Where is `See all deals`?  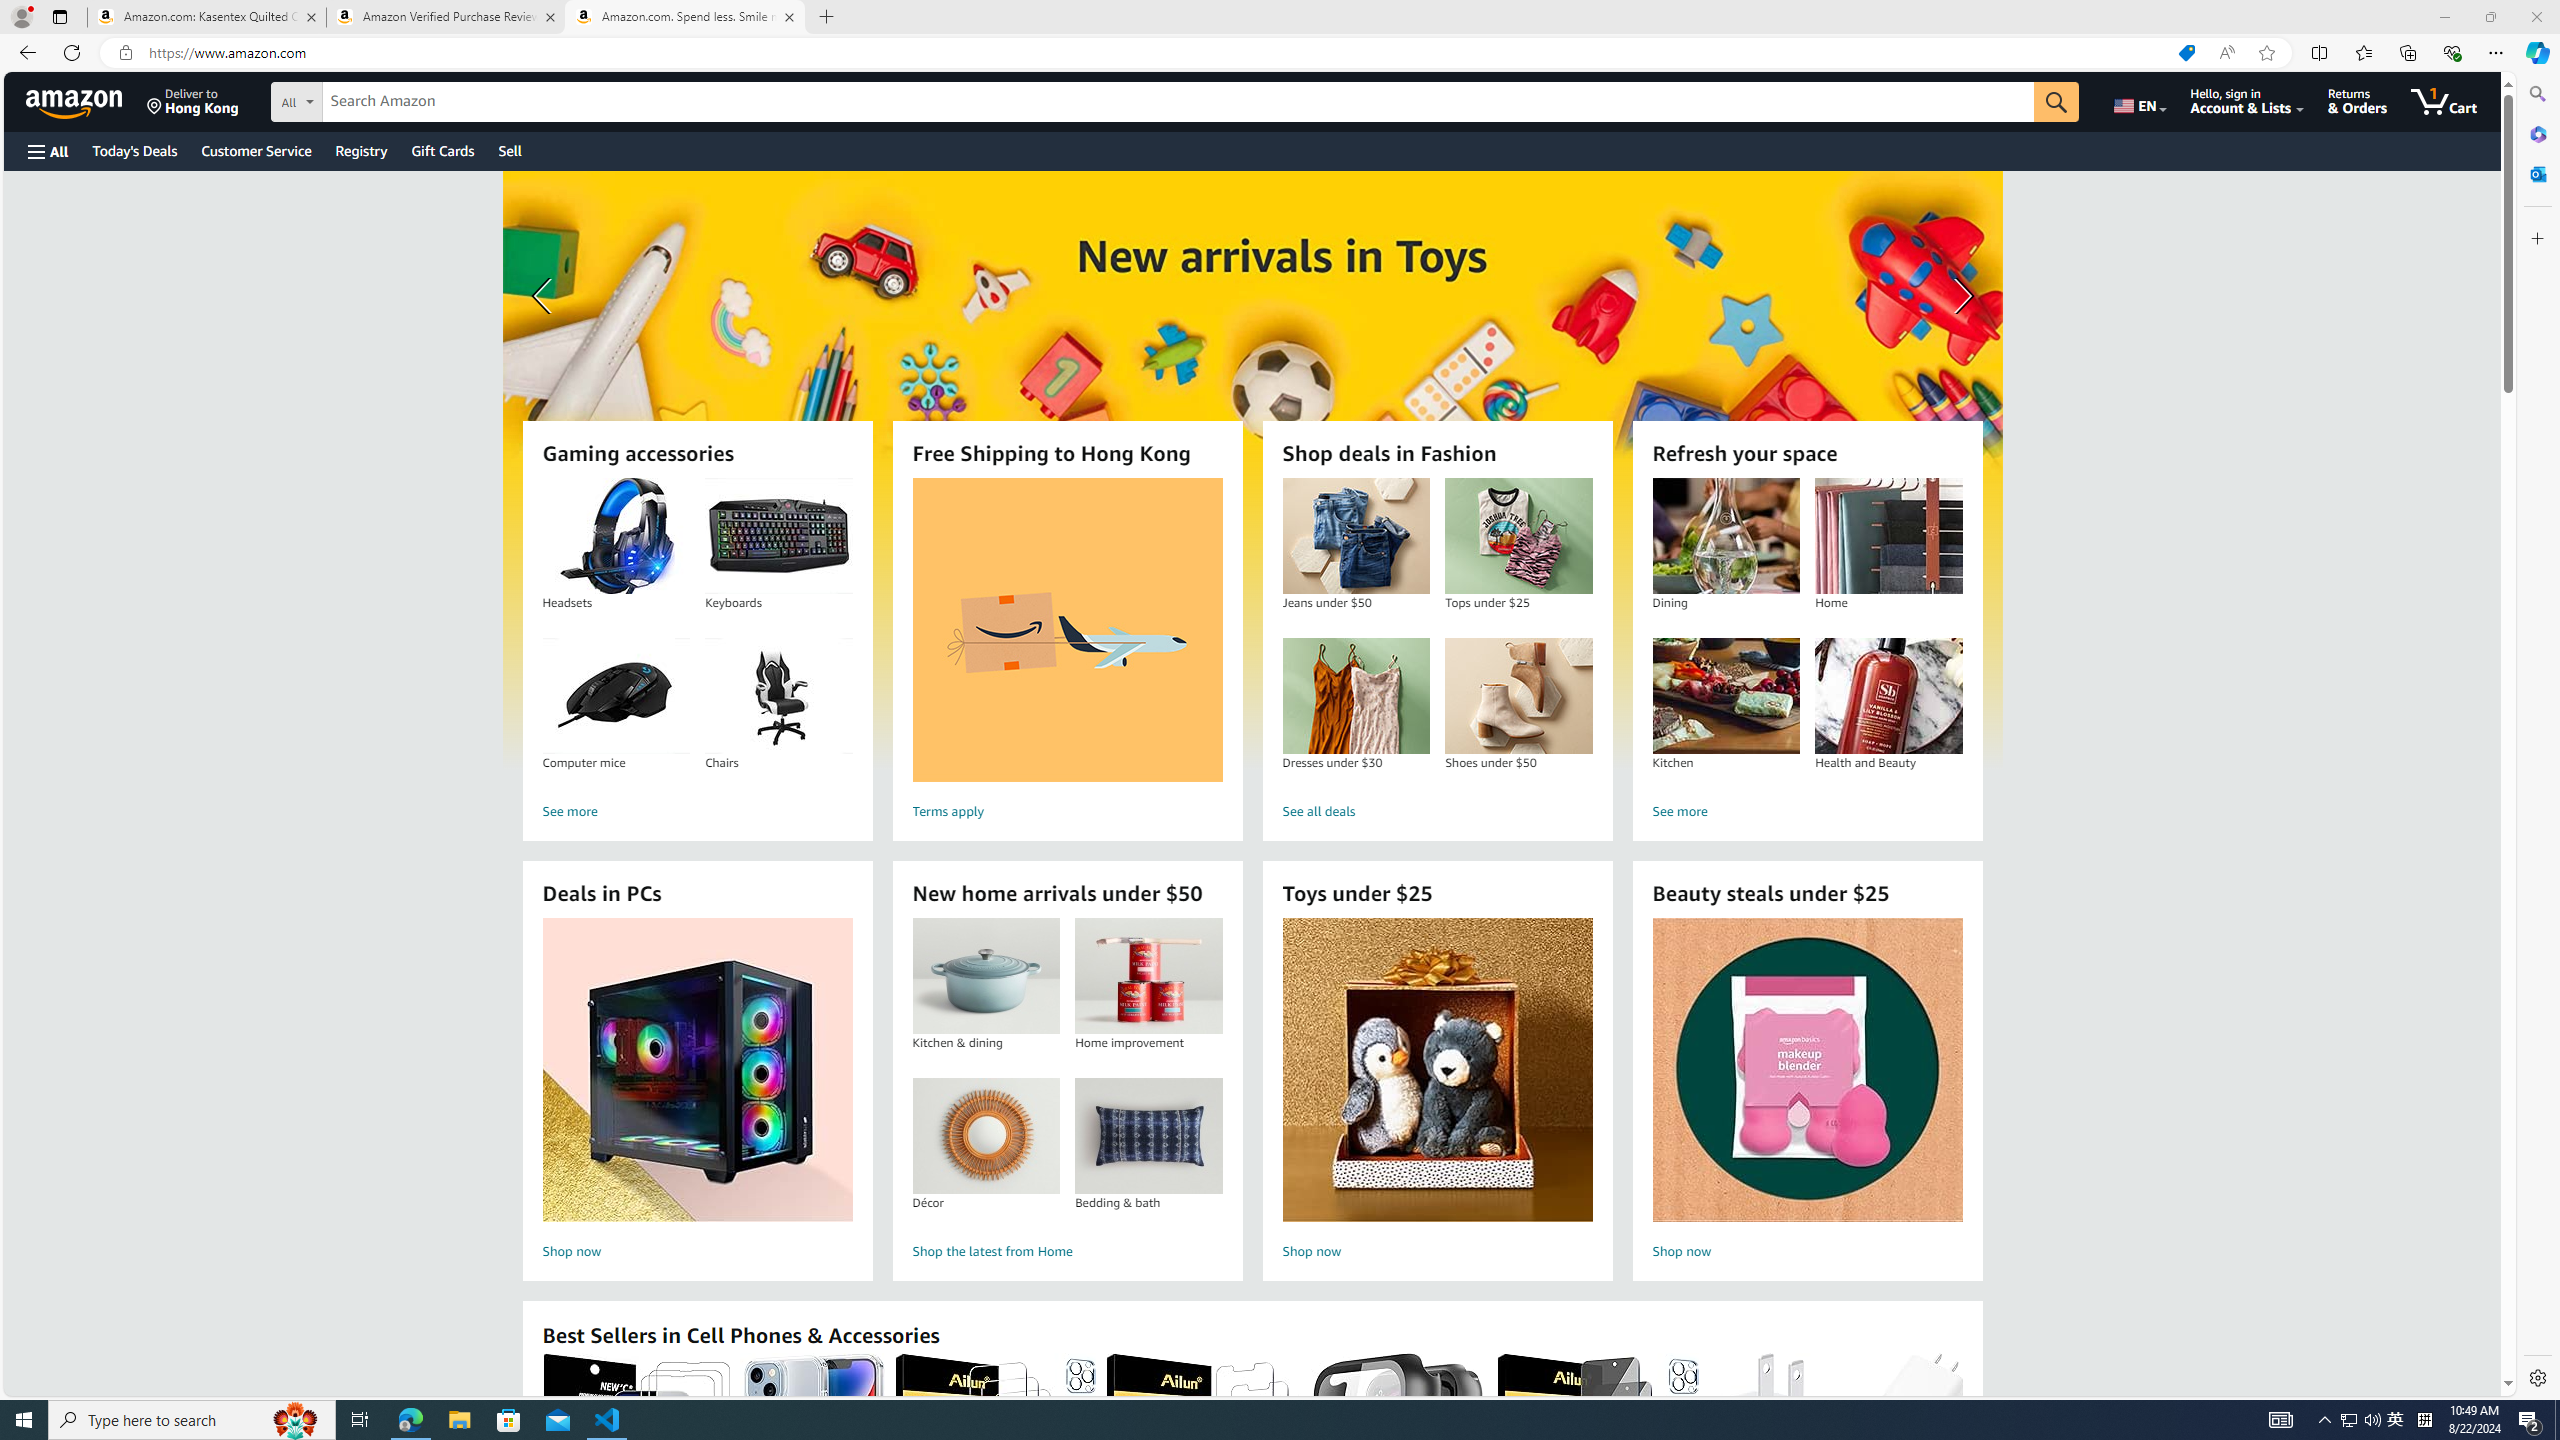 See all deals is located at coordinates (1437, 812).